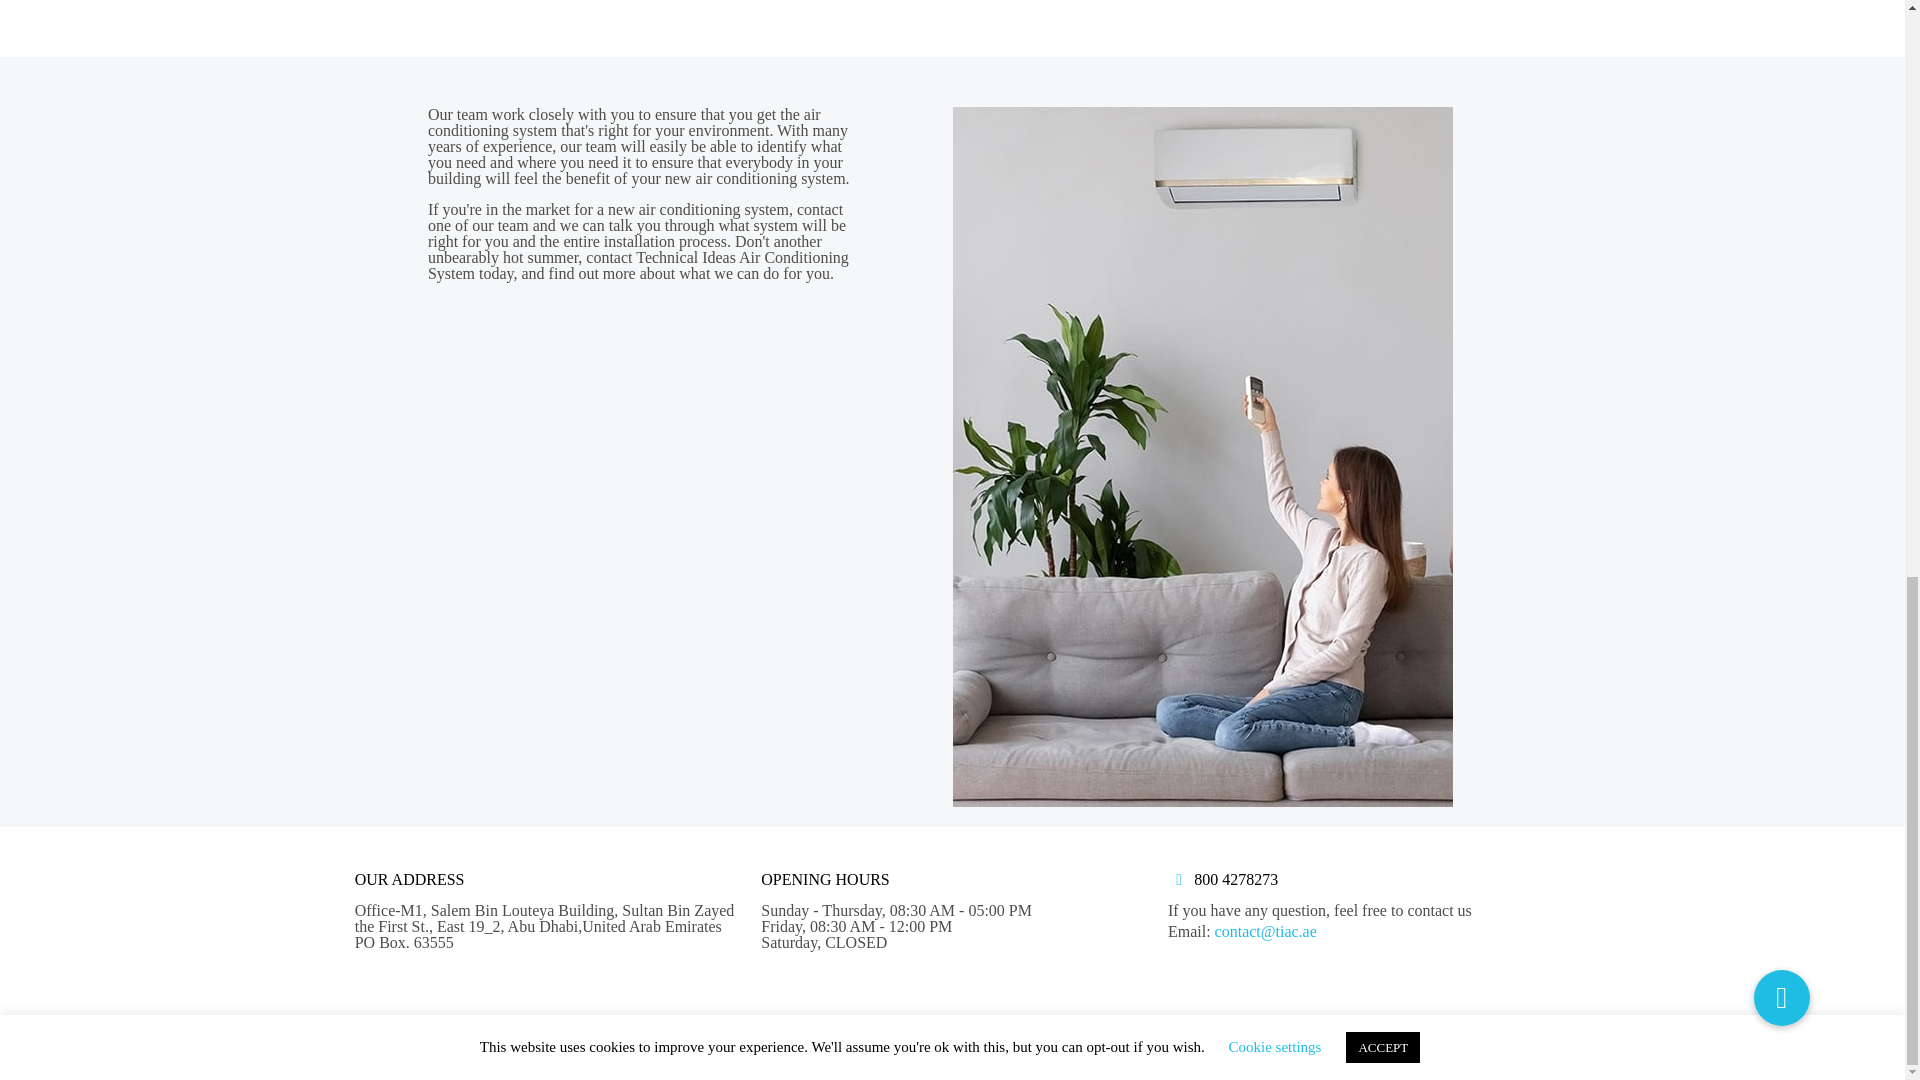  I want to click on Instagram, so click(1477, 1035).